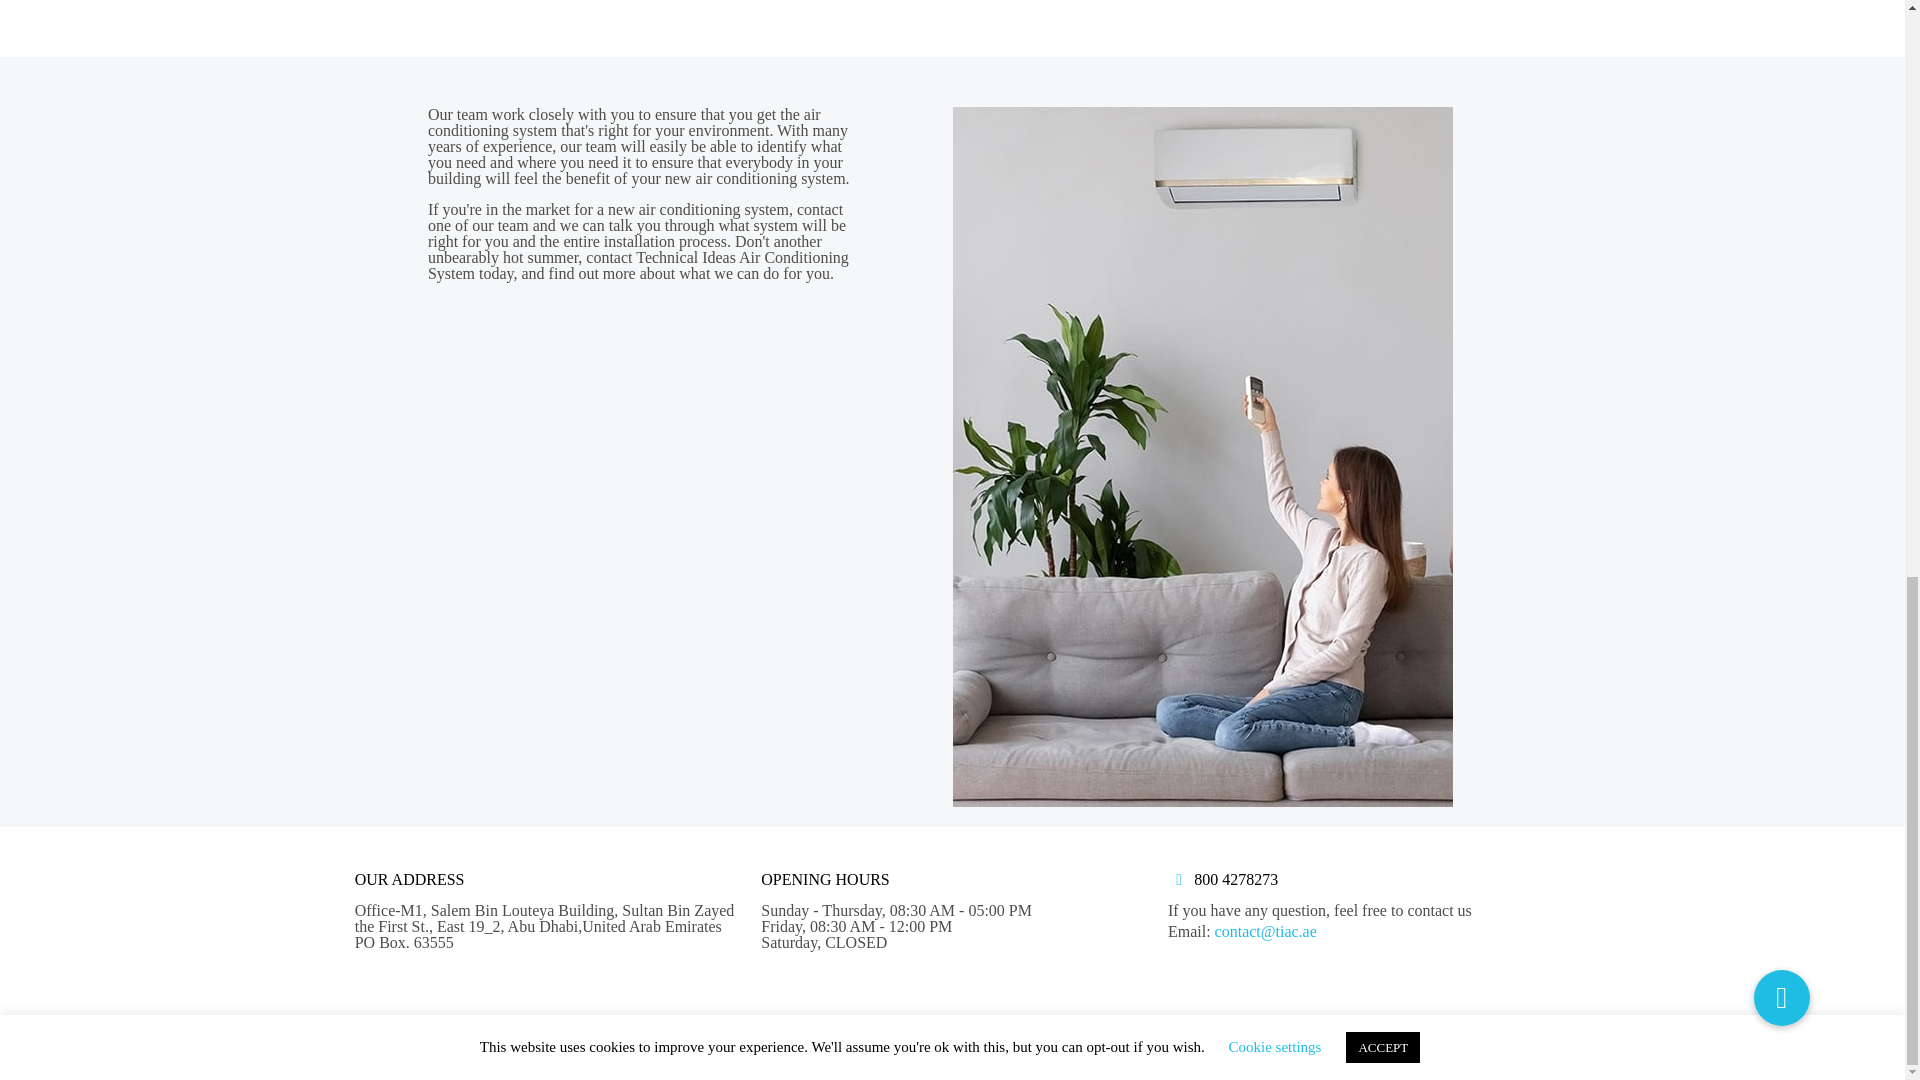  I want to click on Instagram, so click(1477, 1035).